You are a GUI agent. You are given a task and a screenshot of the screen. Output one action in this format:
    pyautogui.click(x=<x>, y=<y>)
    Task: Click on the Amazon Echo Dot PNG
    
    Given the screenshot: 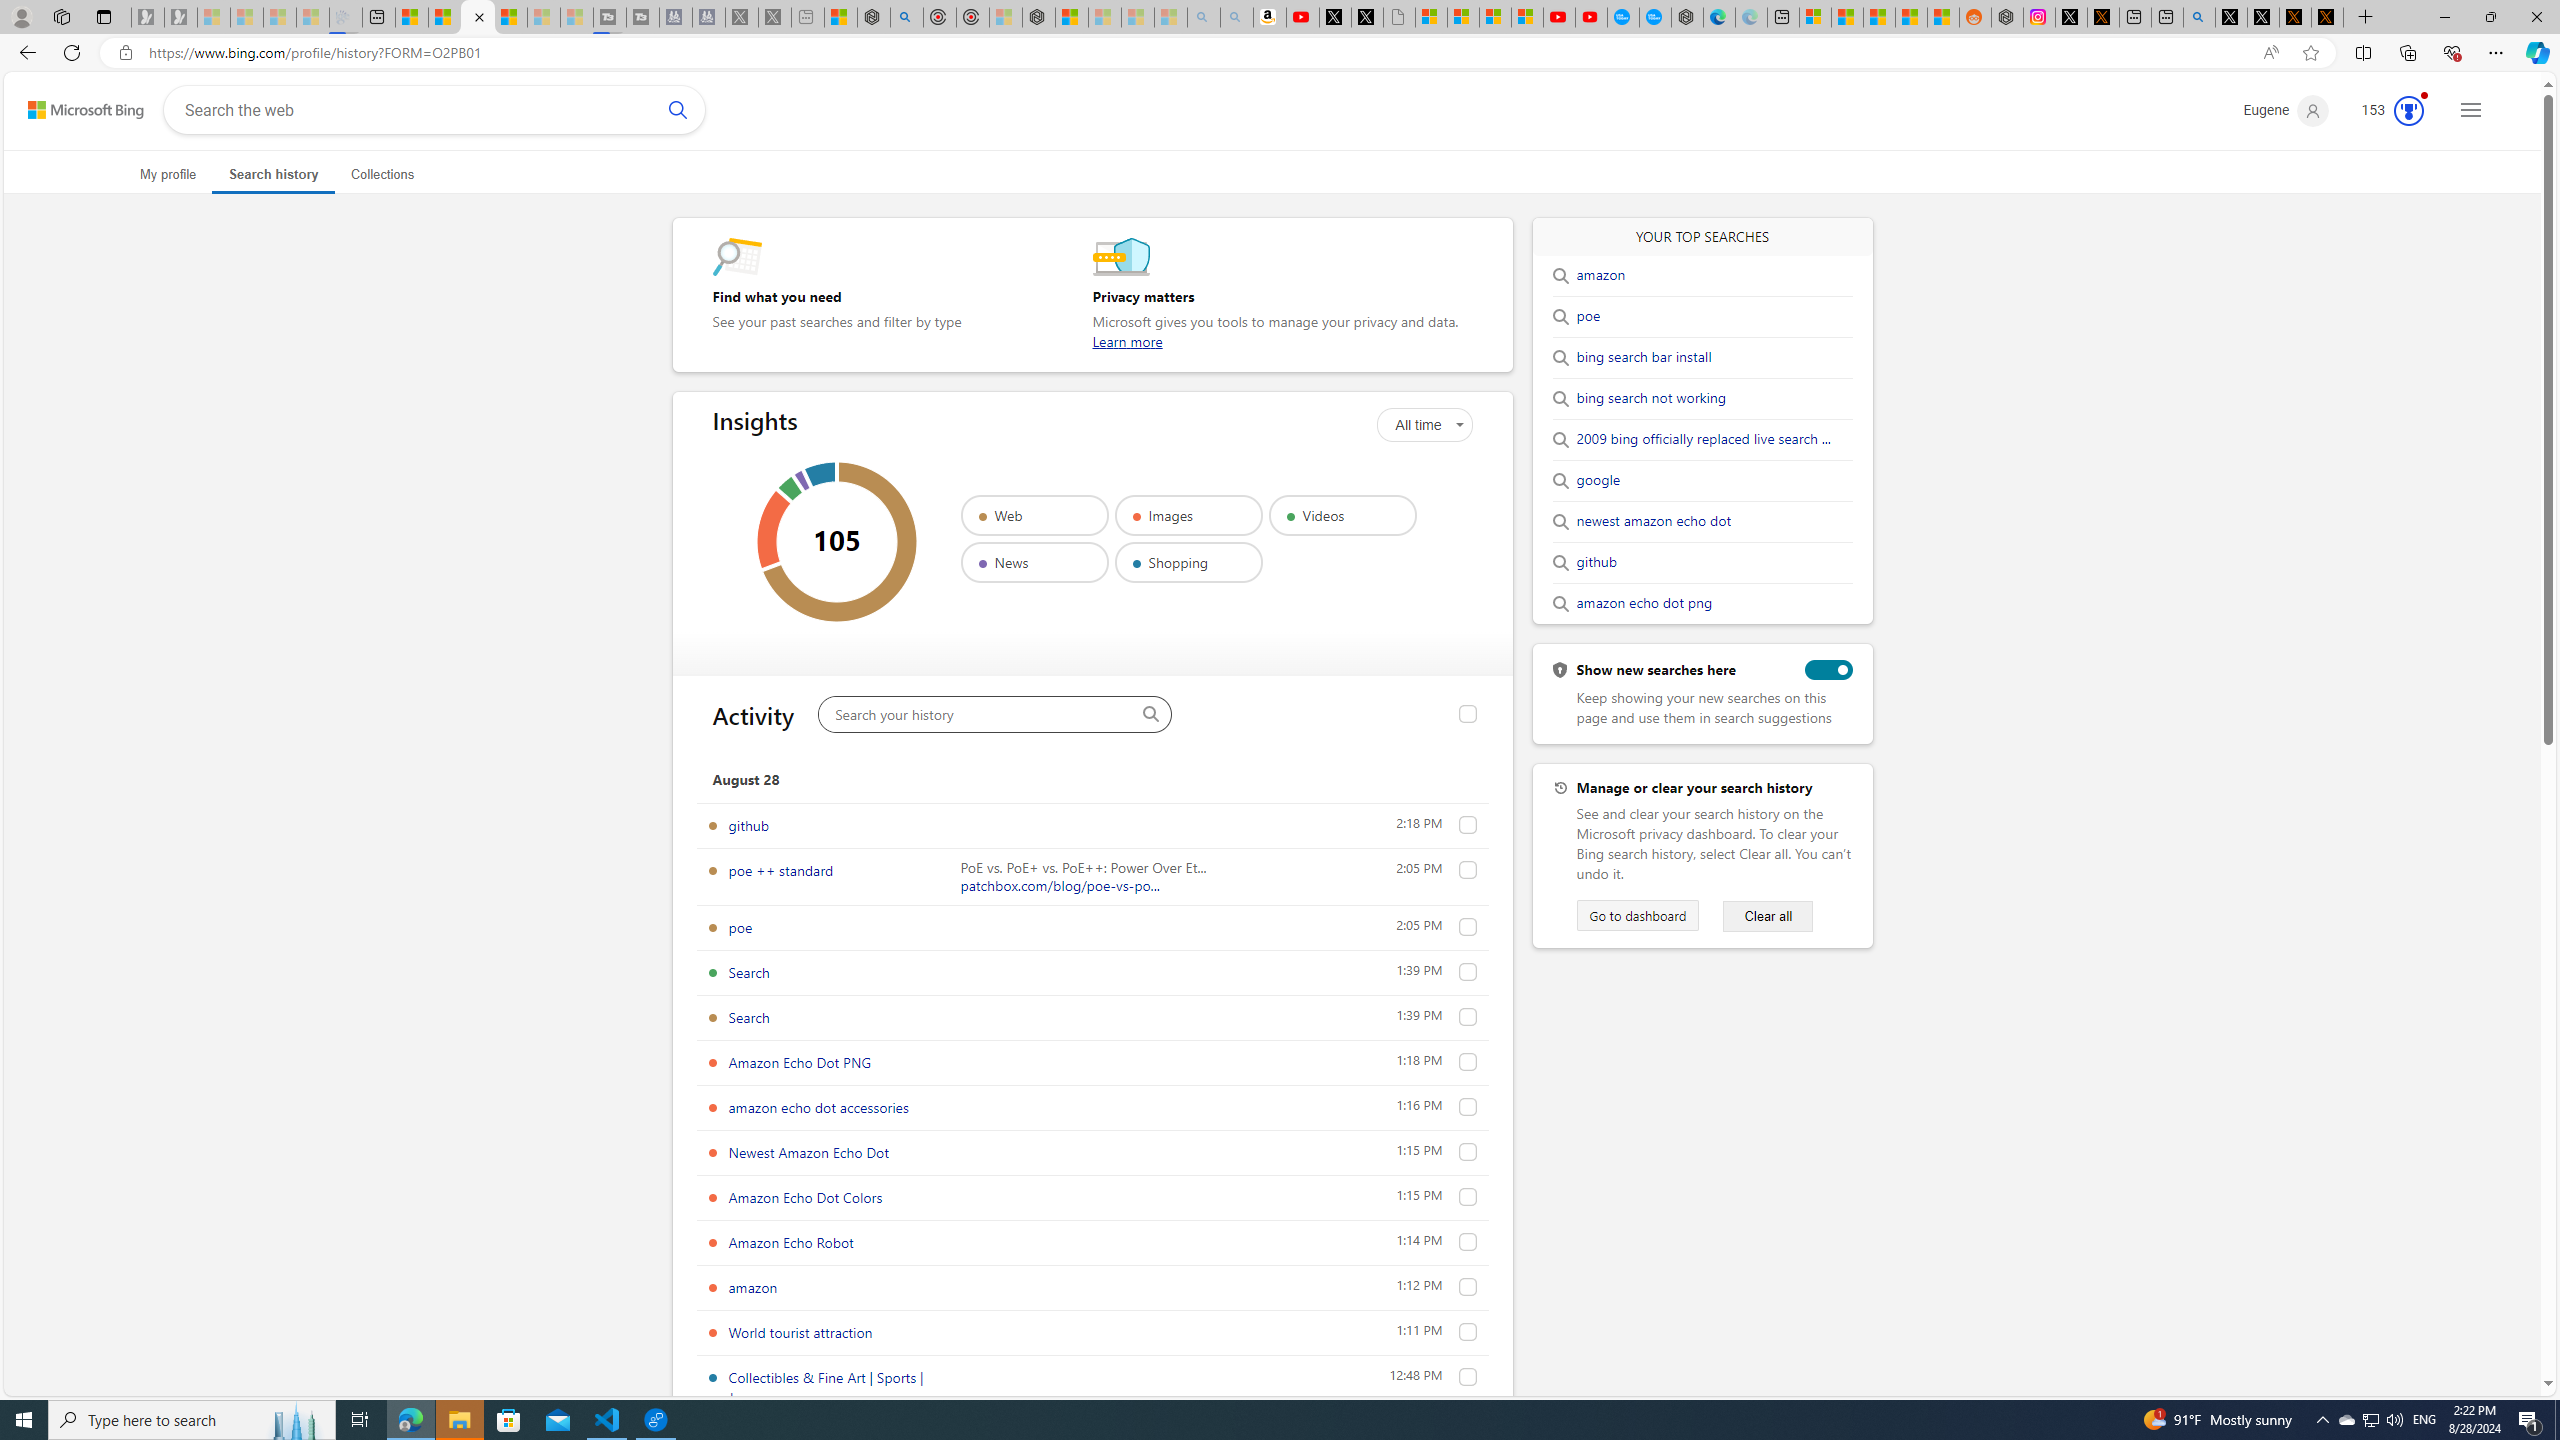 What is the action you would take?
    pyautogui.click(x=1468, y=1062)
    